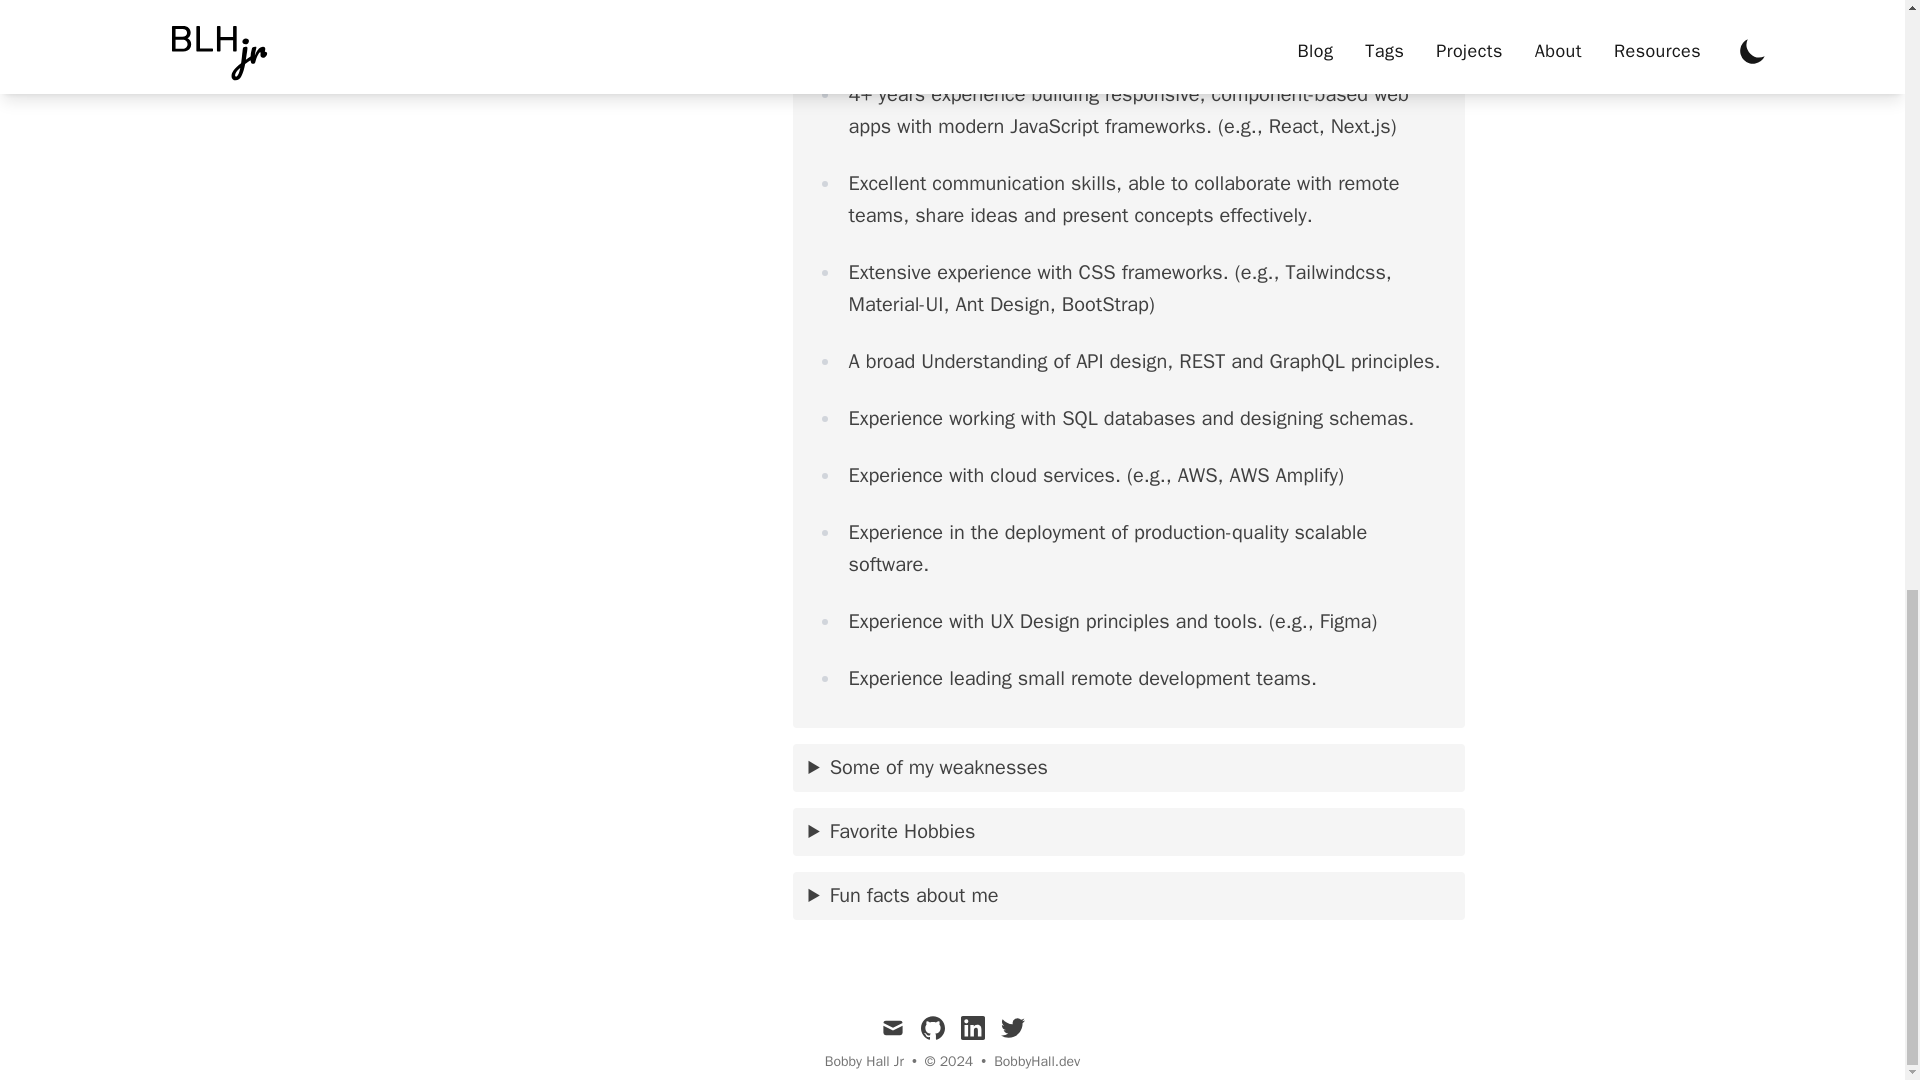 This screenshot has height=1080, width=1920. Describe the element at coordinates (932, 1028) in the screenshot. I see `github` at that location.